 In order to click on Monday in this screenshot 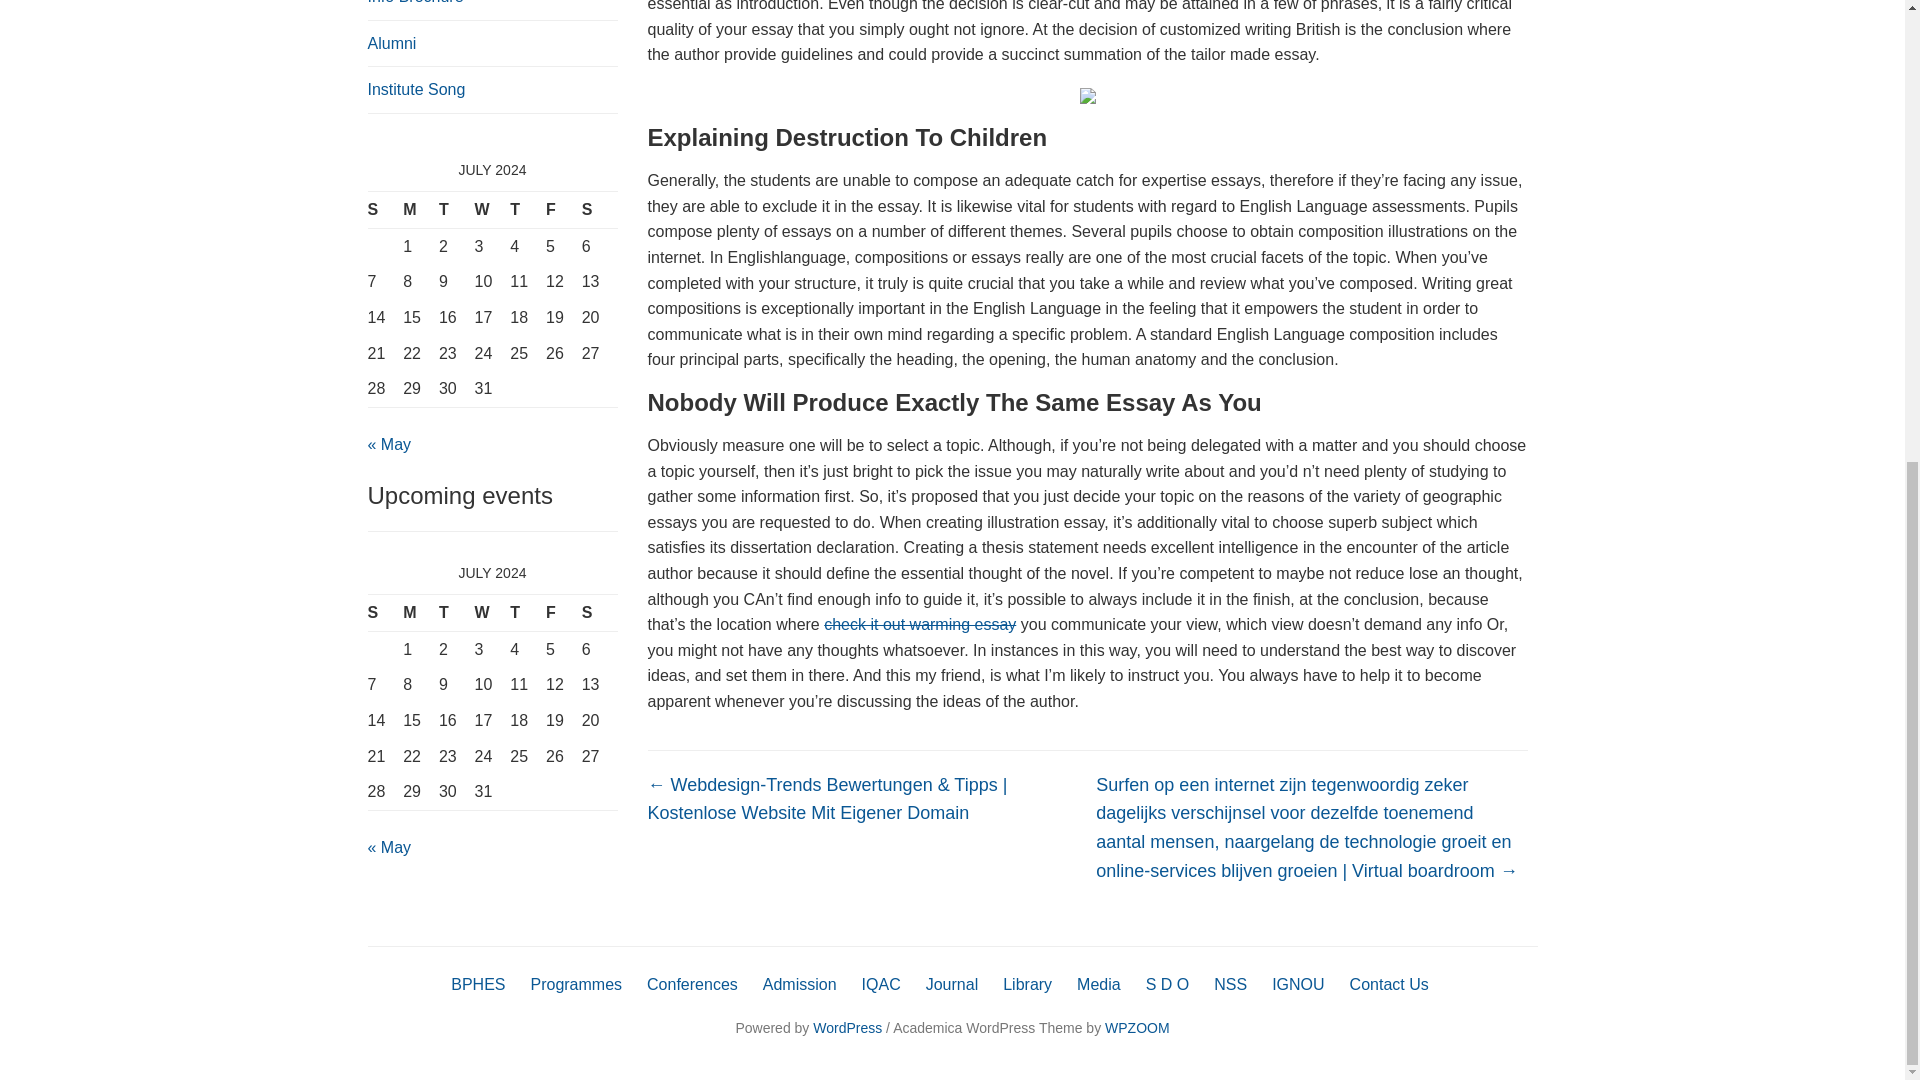, I will do `click(421, 210)`.